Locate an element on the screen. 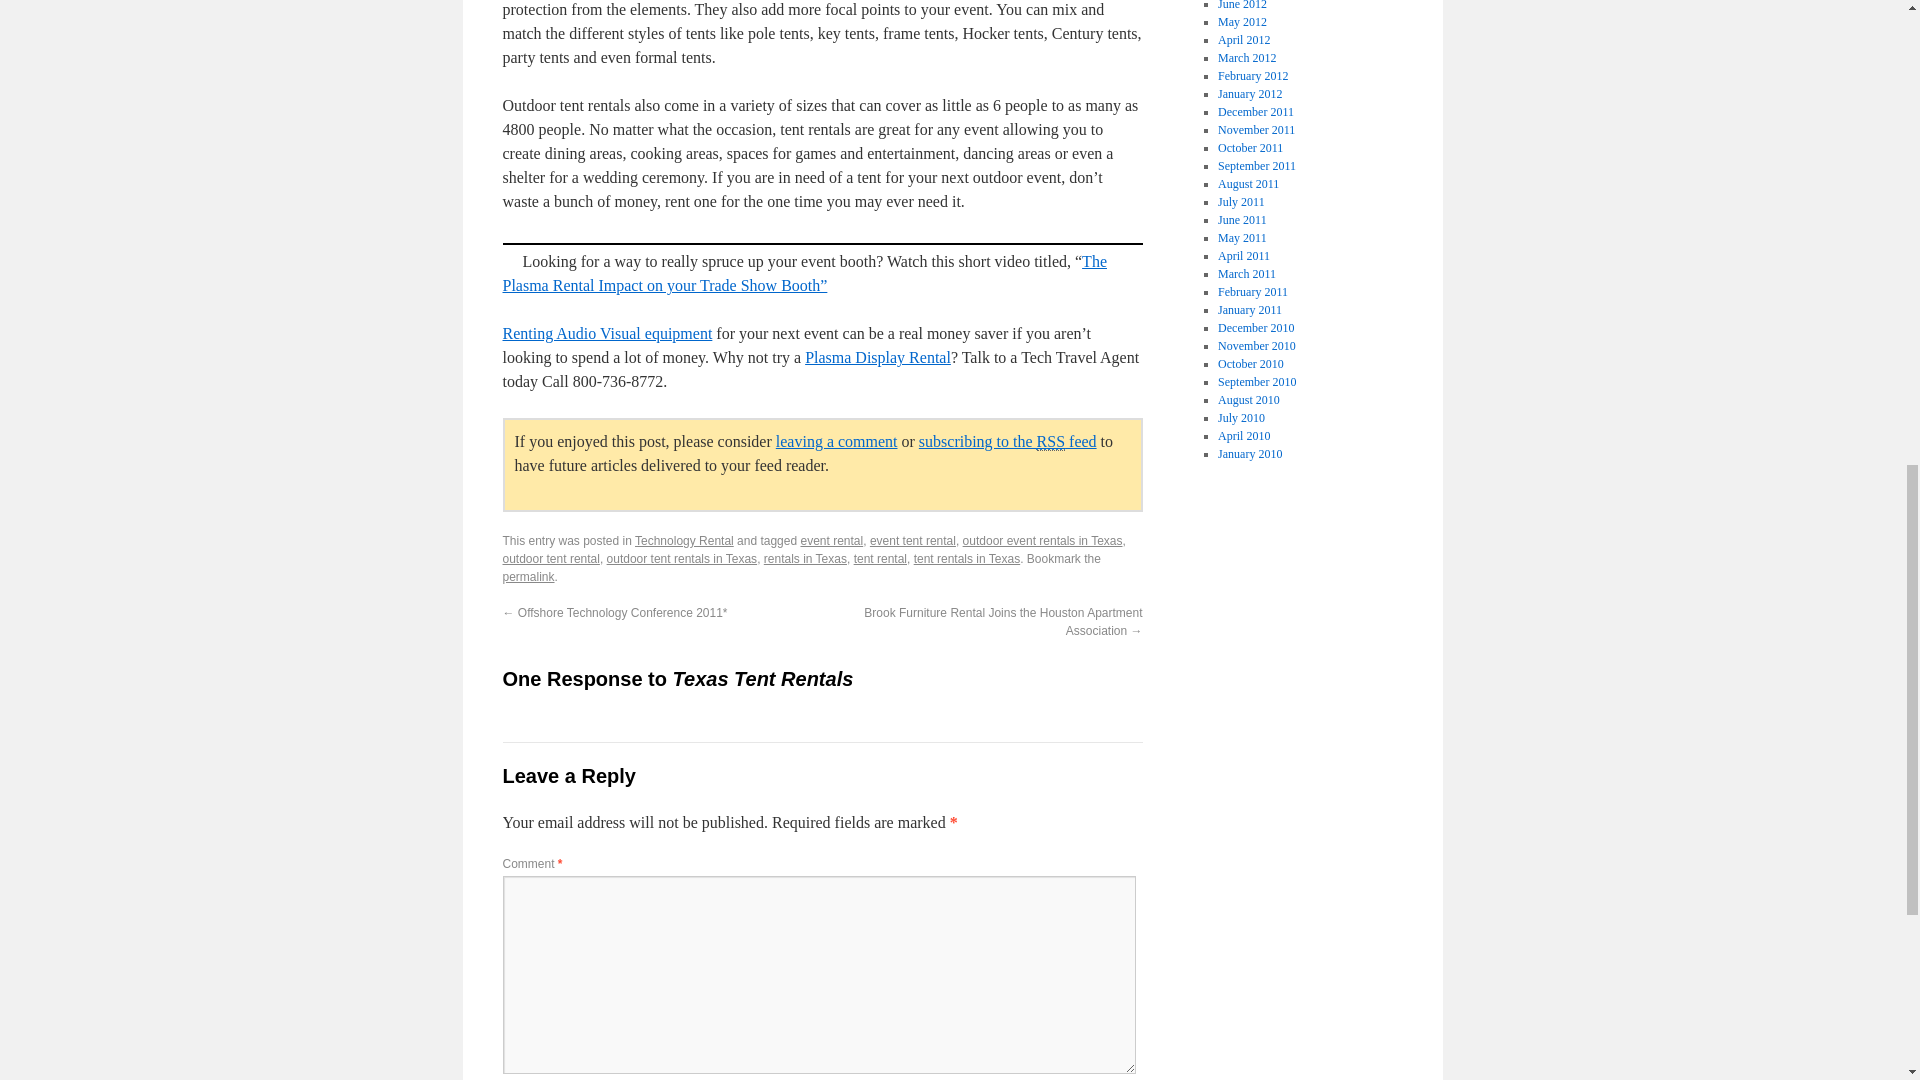 The height and width of the screenshot is (1080, 1920). Technology Rental is located at coordinates (684, 540).